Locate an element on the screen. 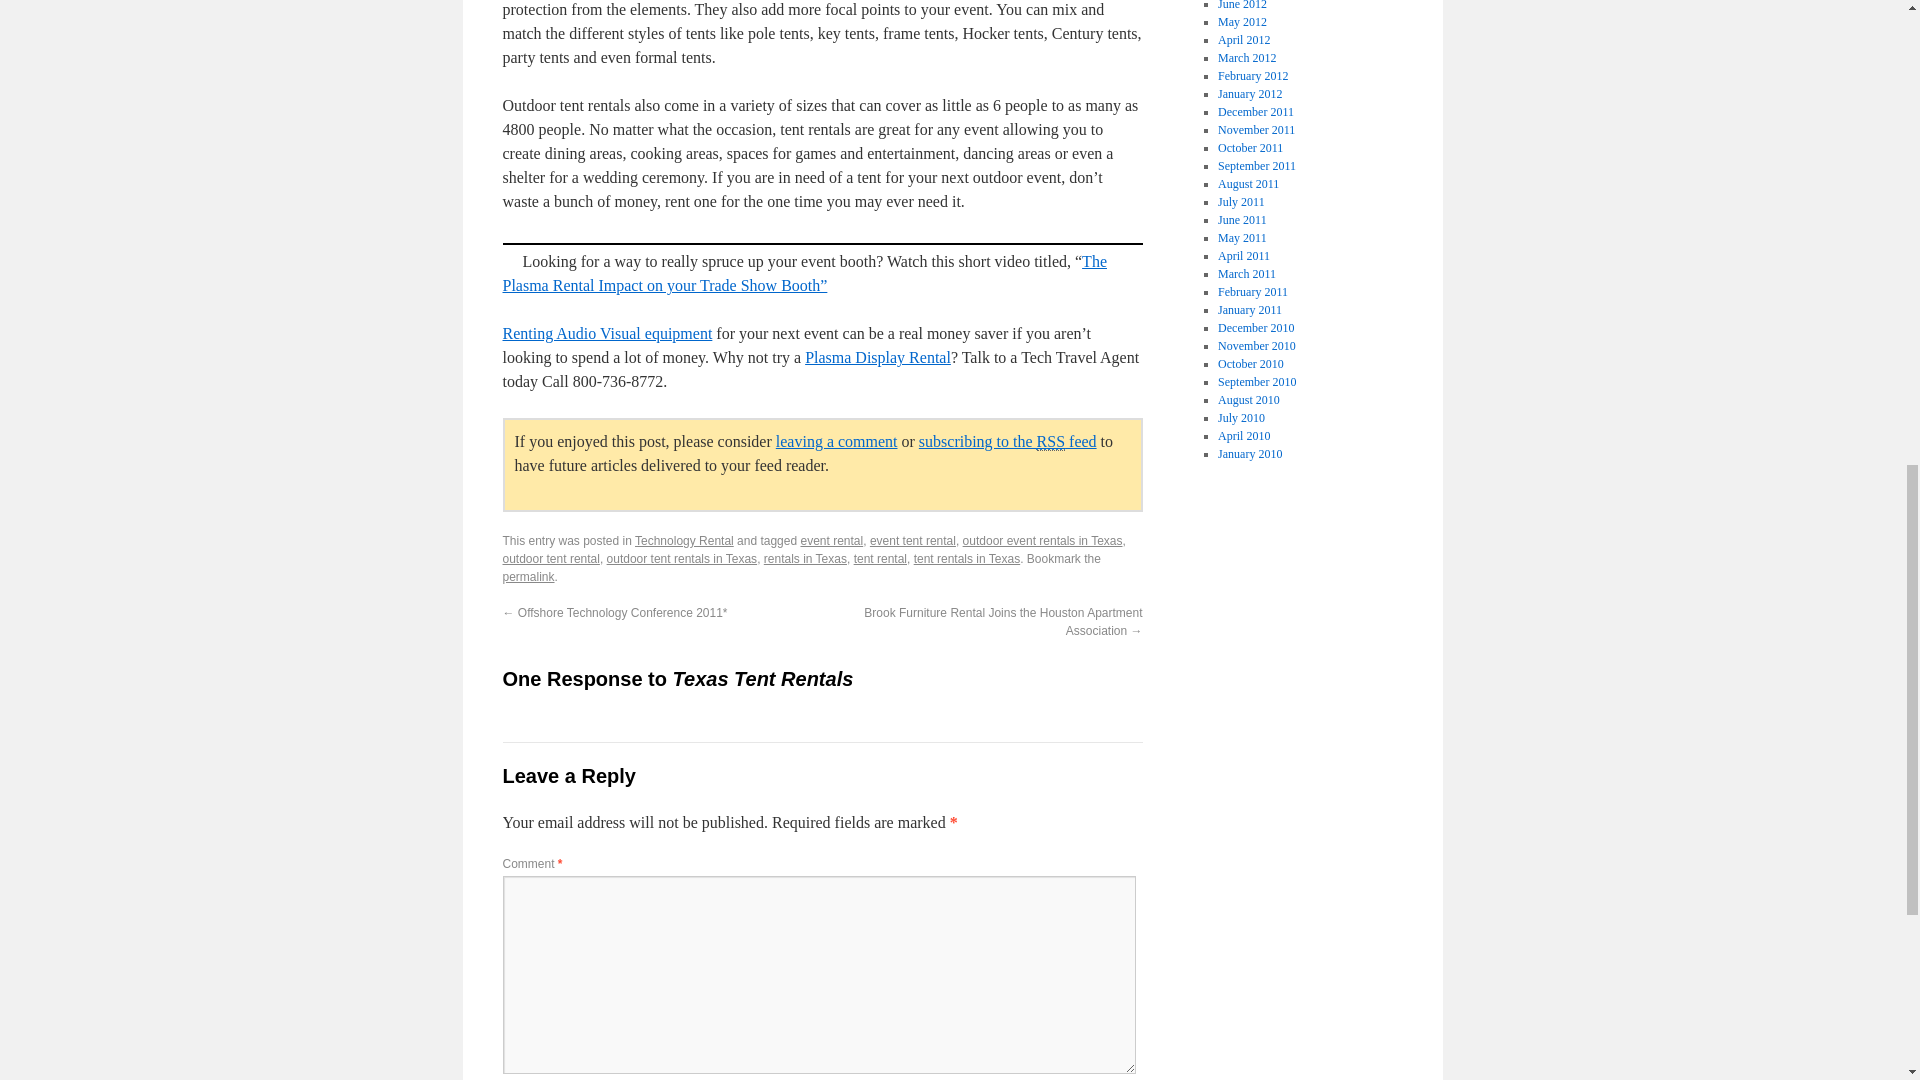 The height and width of the screenshot is (1080, 1920). Technology Rental is located at coordinates (684, 540).